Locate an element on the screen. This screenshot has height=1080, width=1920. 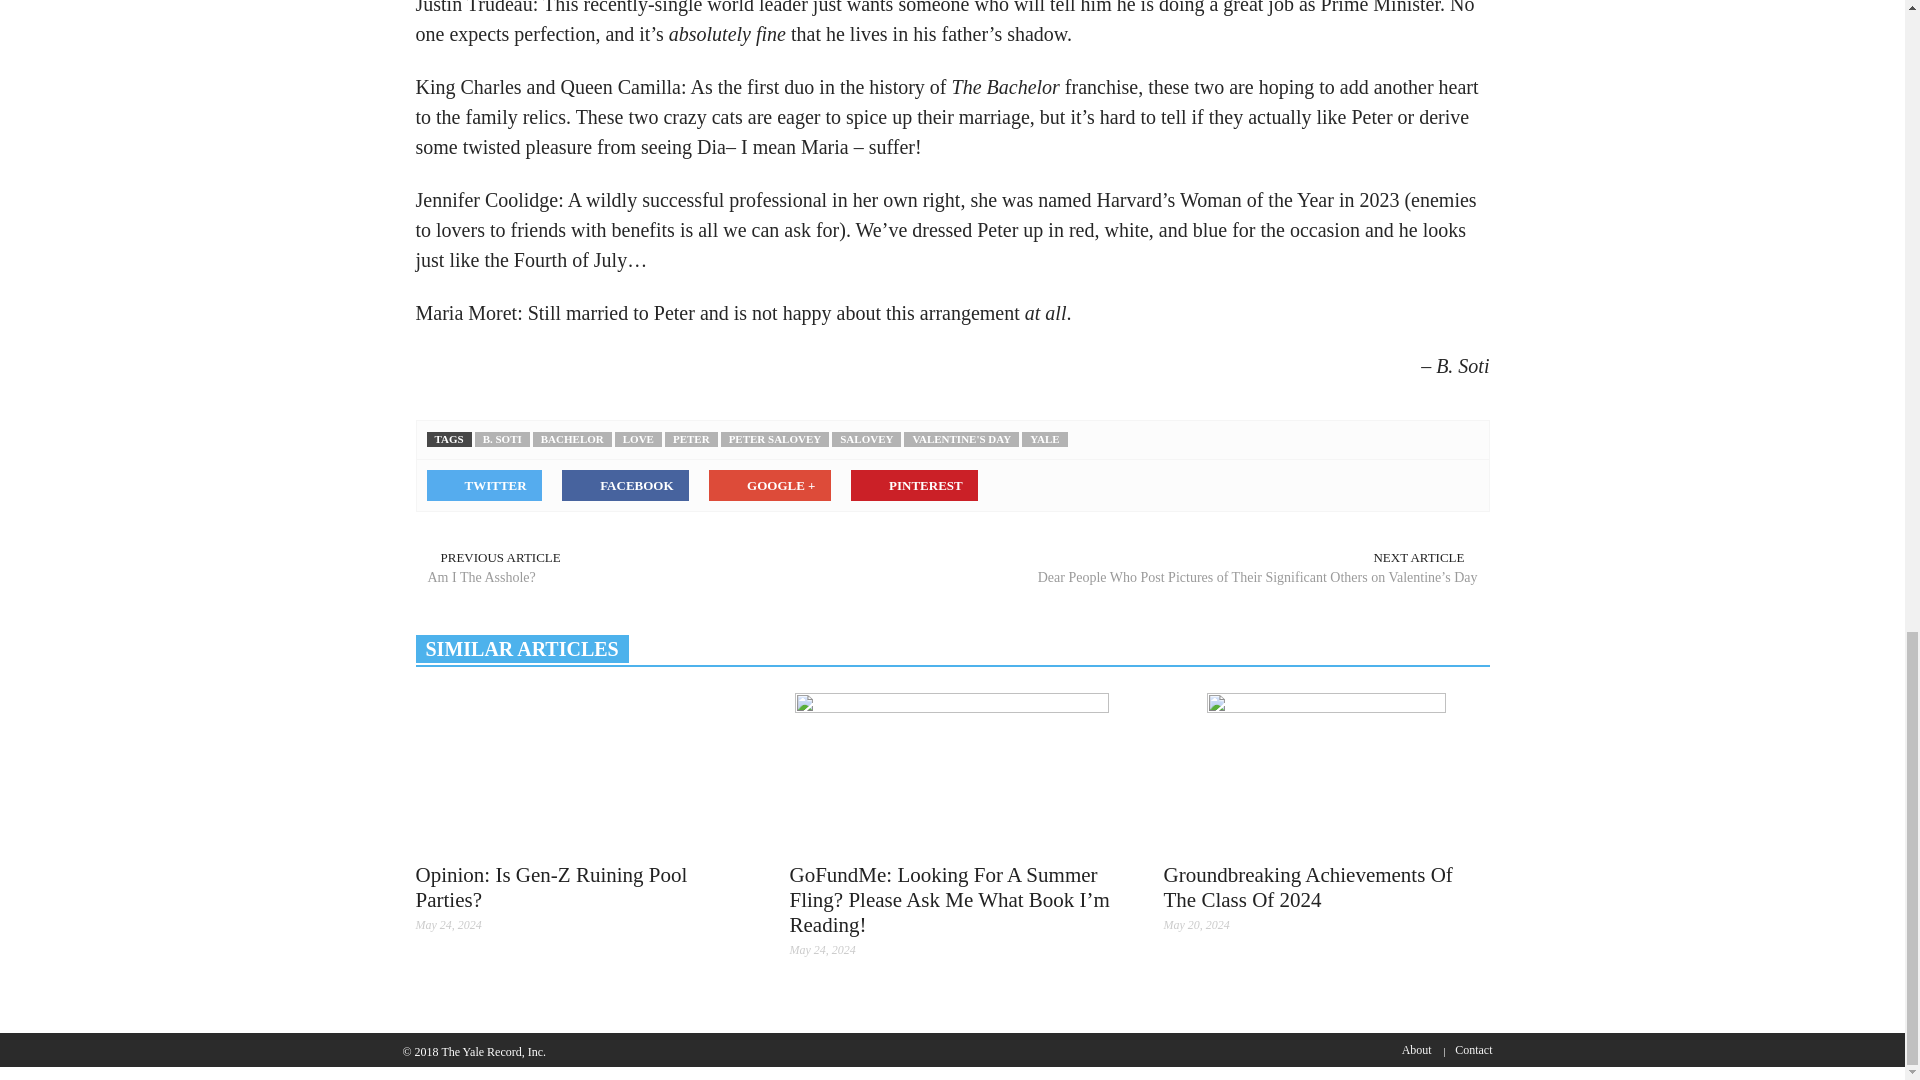
Am I The Asshole? is located at coordinates (672, 578).